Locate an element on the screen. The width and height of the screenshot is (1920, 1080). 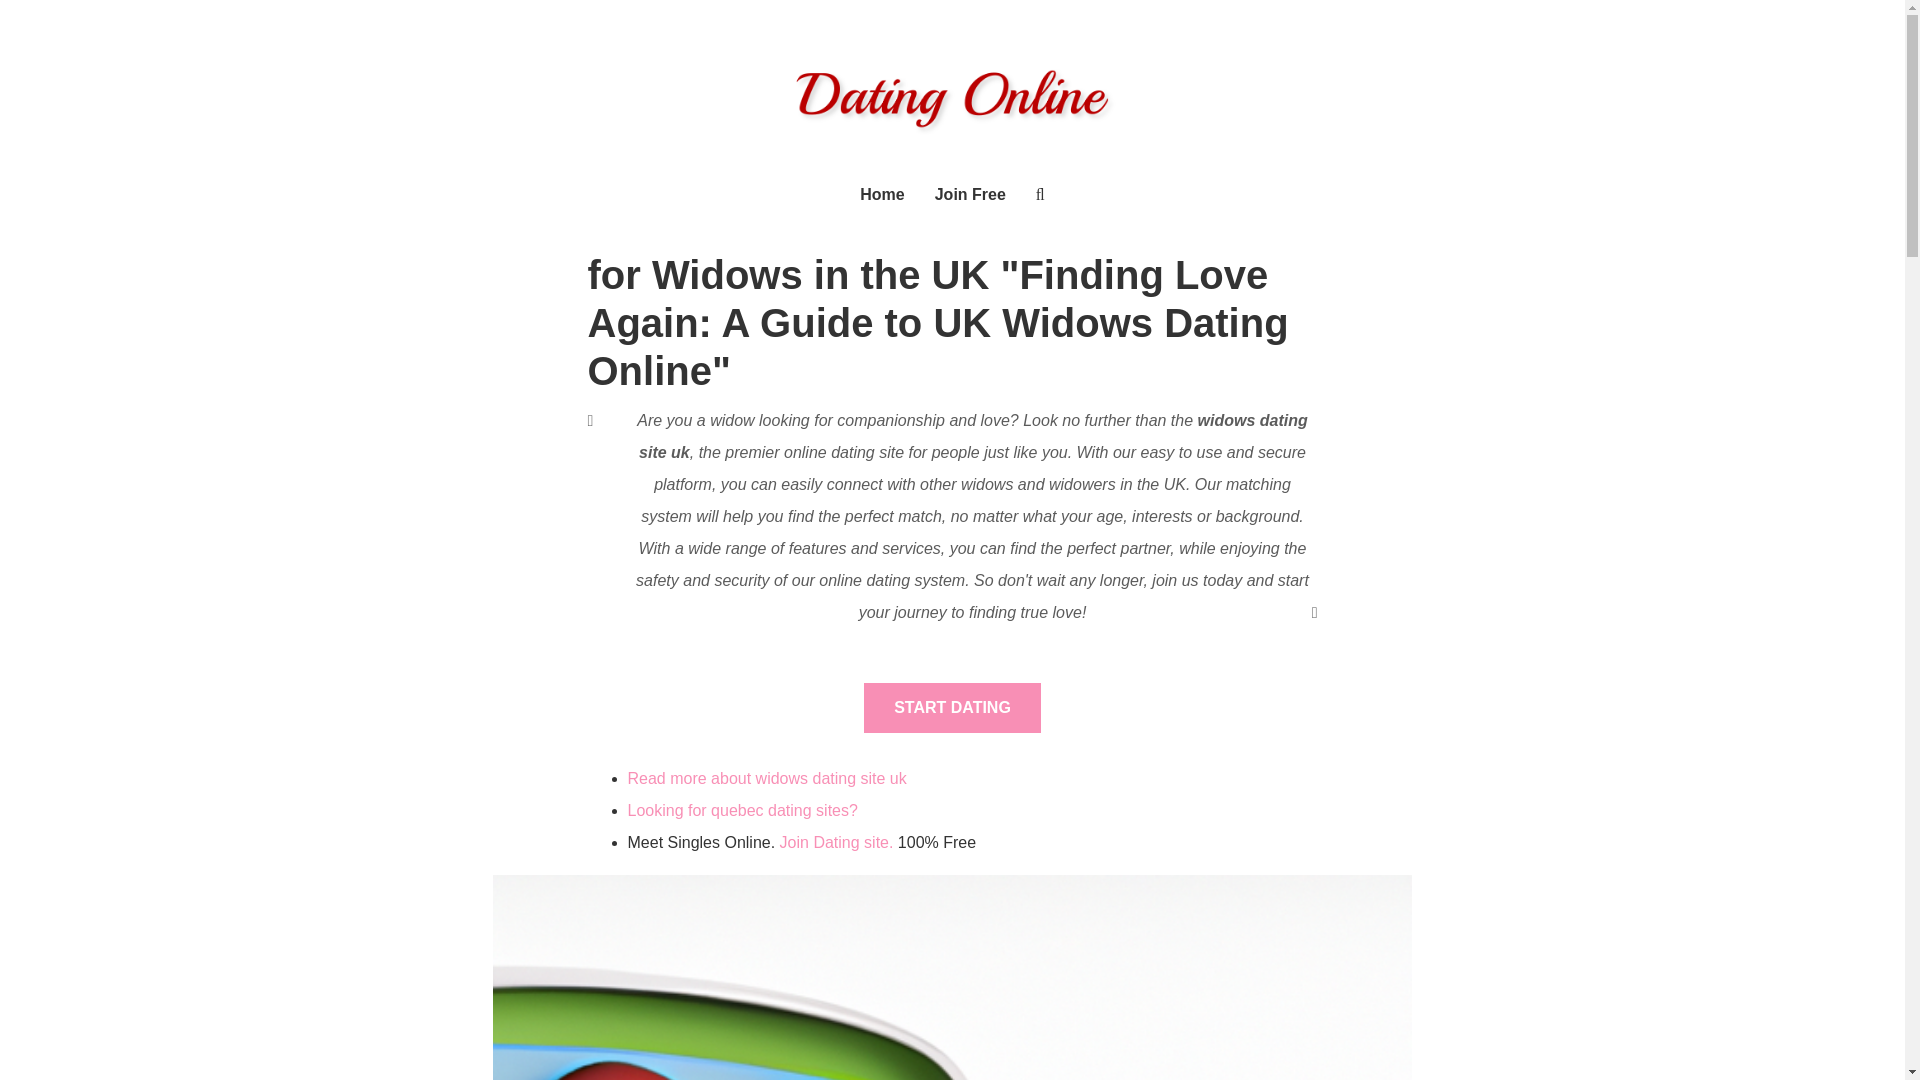
Home is located at coordinates (882, 209).